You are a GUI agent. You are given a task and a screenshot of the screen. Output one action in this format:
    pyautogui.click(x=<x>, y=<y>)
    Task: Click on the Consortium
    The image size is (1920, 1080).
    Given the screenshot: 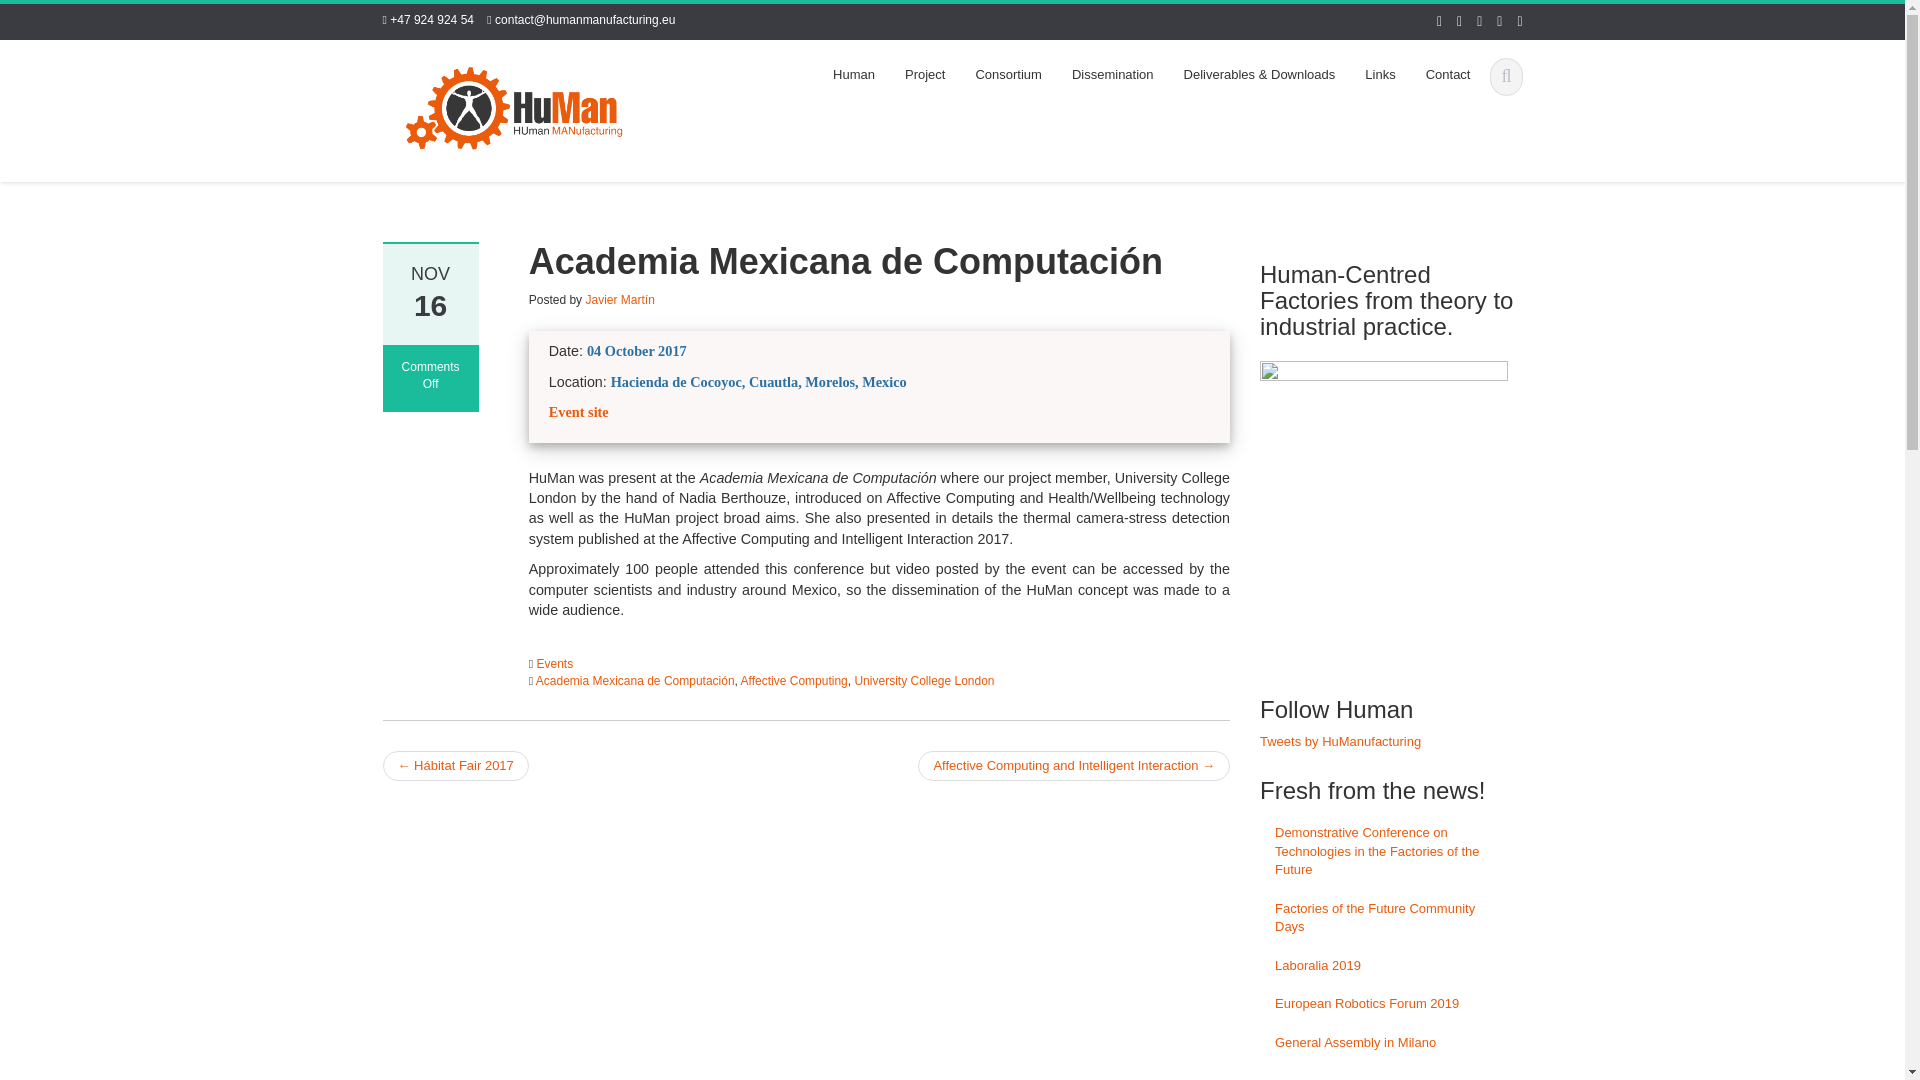 What is the action you would take?
    pyautogui.click(x=1008, y=75)
    